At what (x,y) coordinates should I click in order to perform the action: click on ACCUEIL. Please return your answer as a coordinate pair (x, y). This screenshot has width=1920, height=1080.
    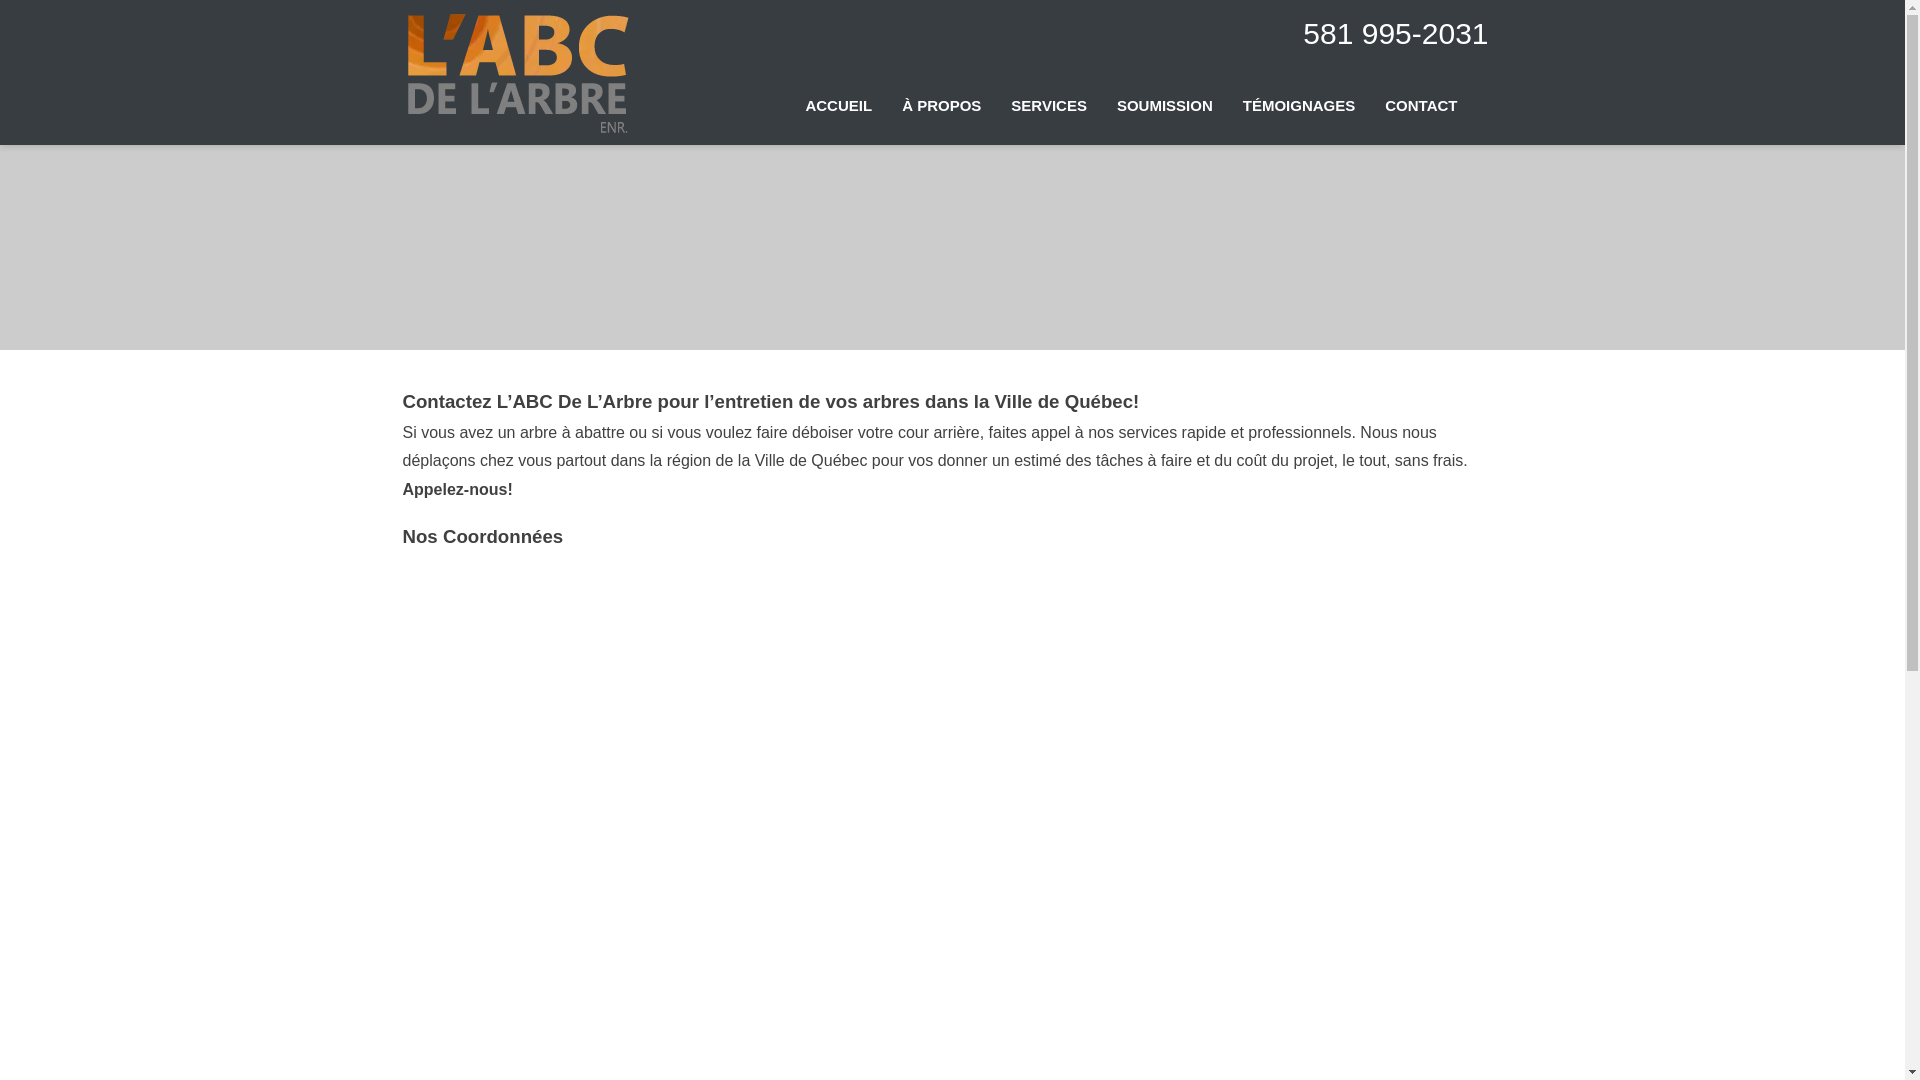
    Looking at the image, I should click on (838, 105).